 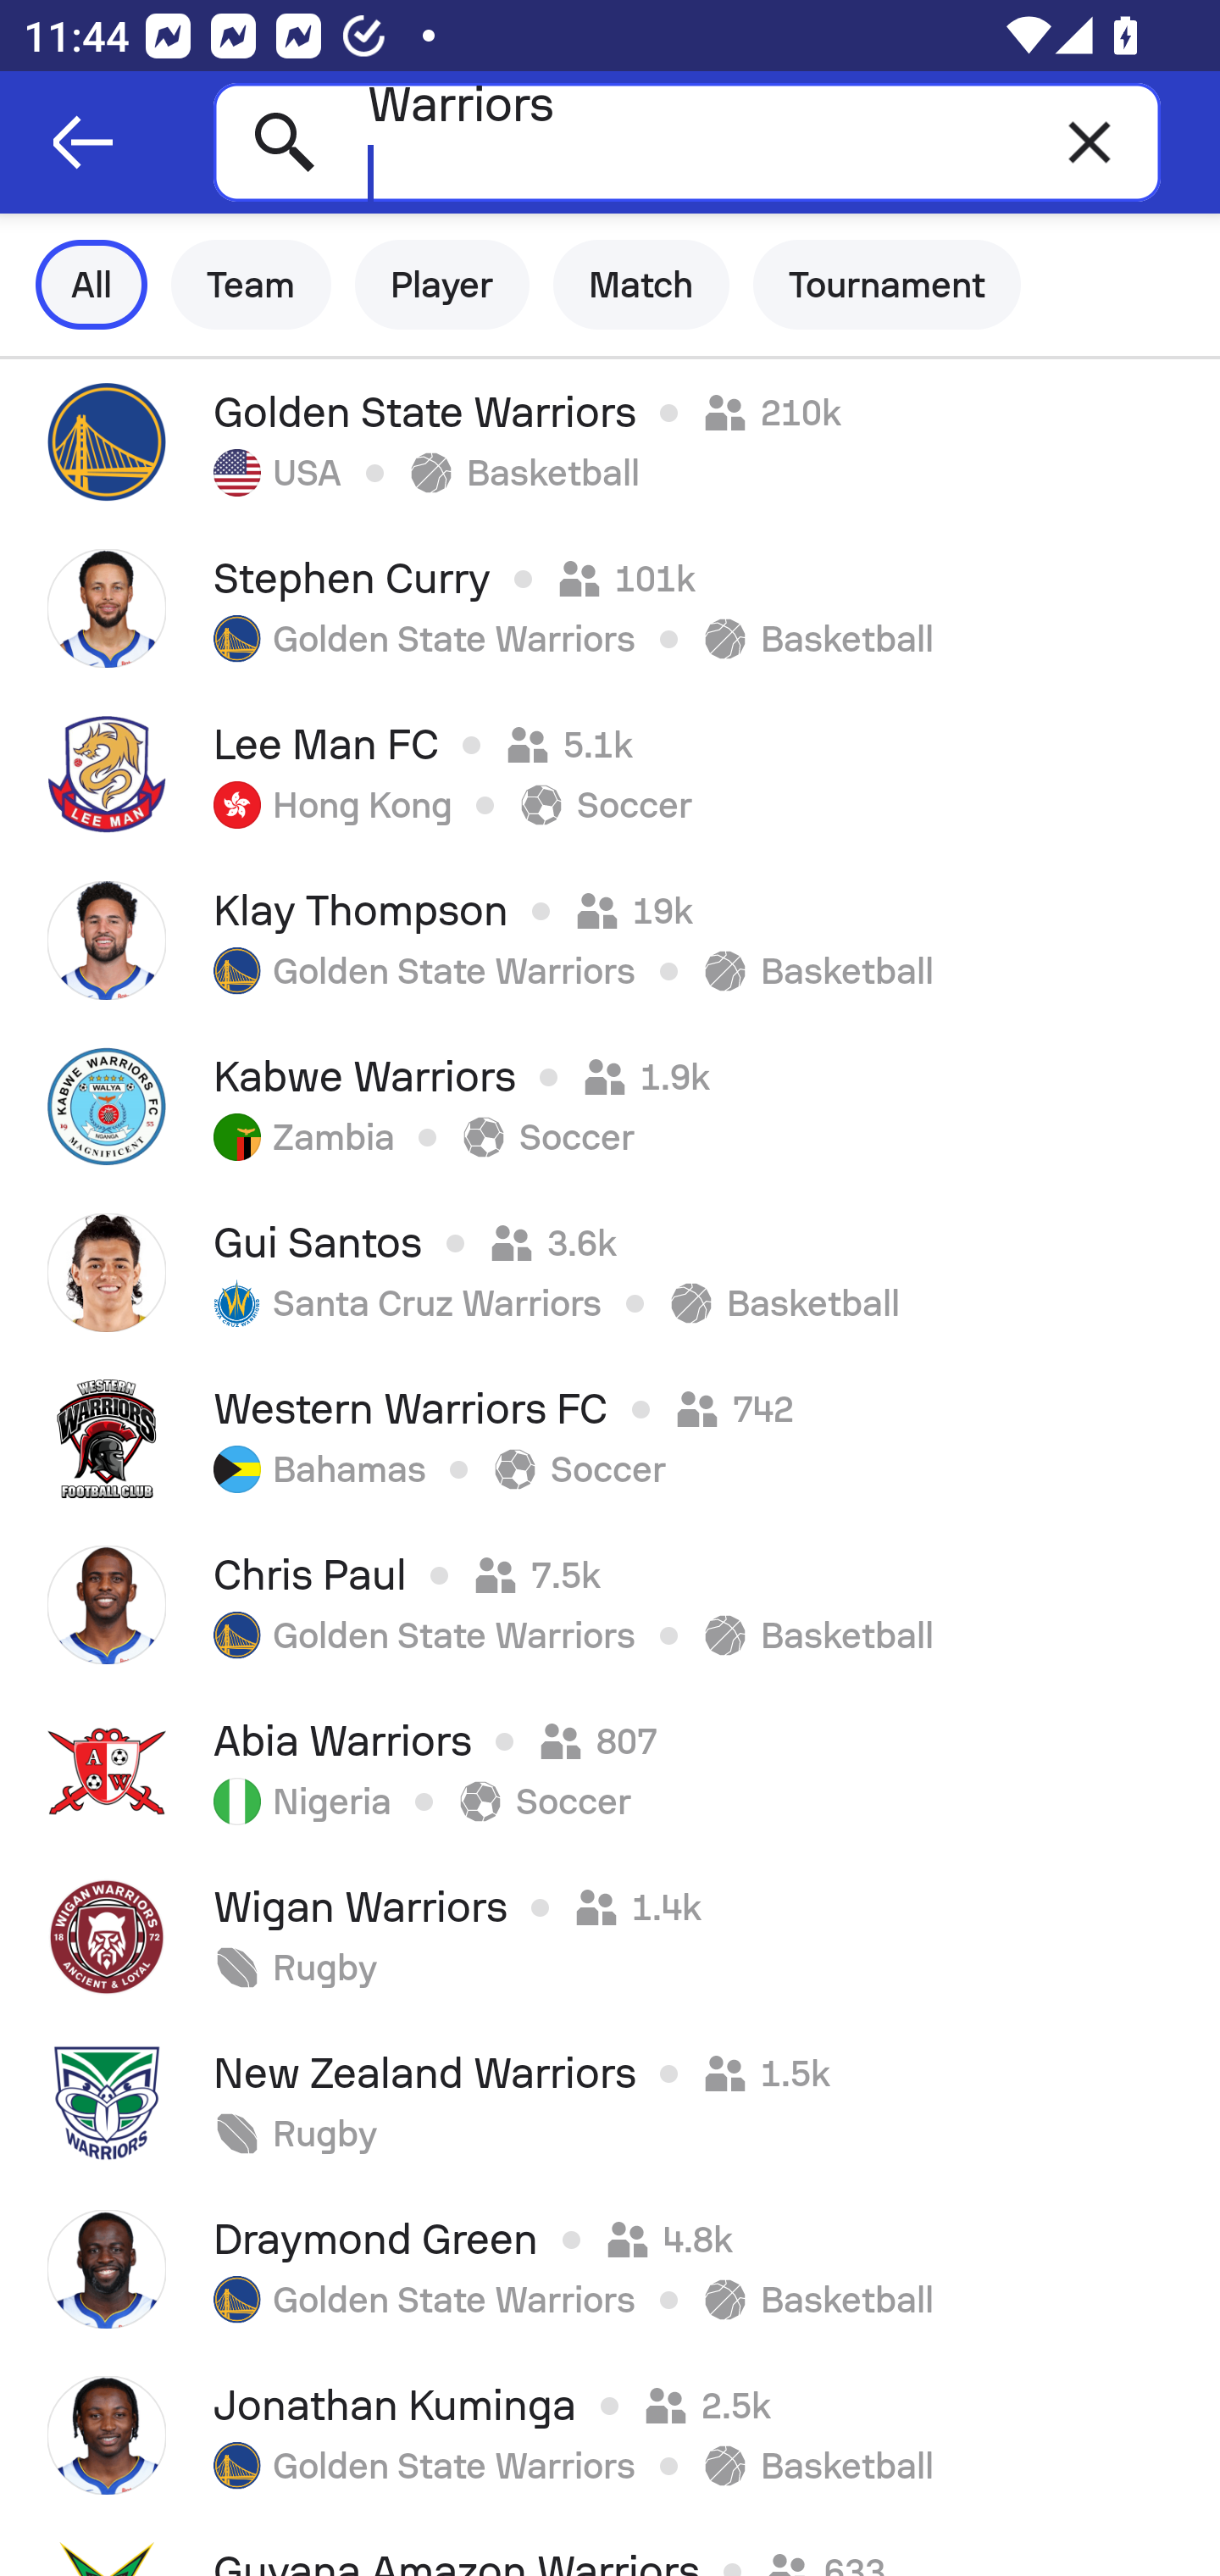 What do you see at coordinates (610, 1439) in the screenshot?
I see `Western Warriors FC 742 Bahamas Soccer` at bounding box center [610, 1439].